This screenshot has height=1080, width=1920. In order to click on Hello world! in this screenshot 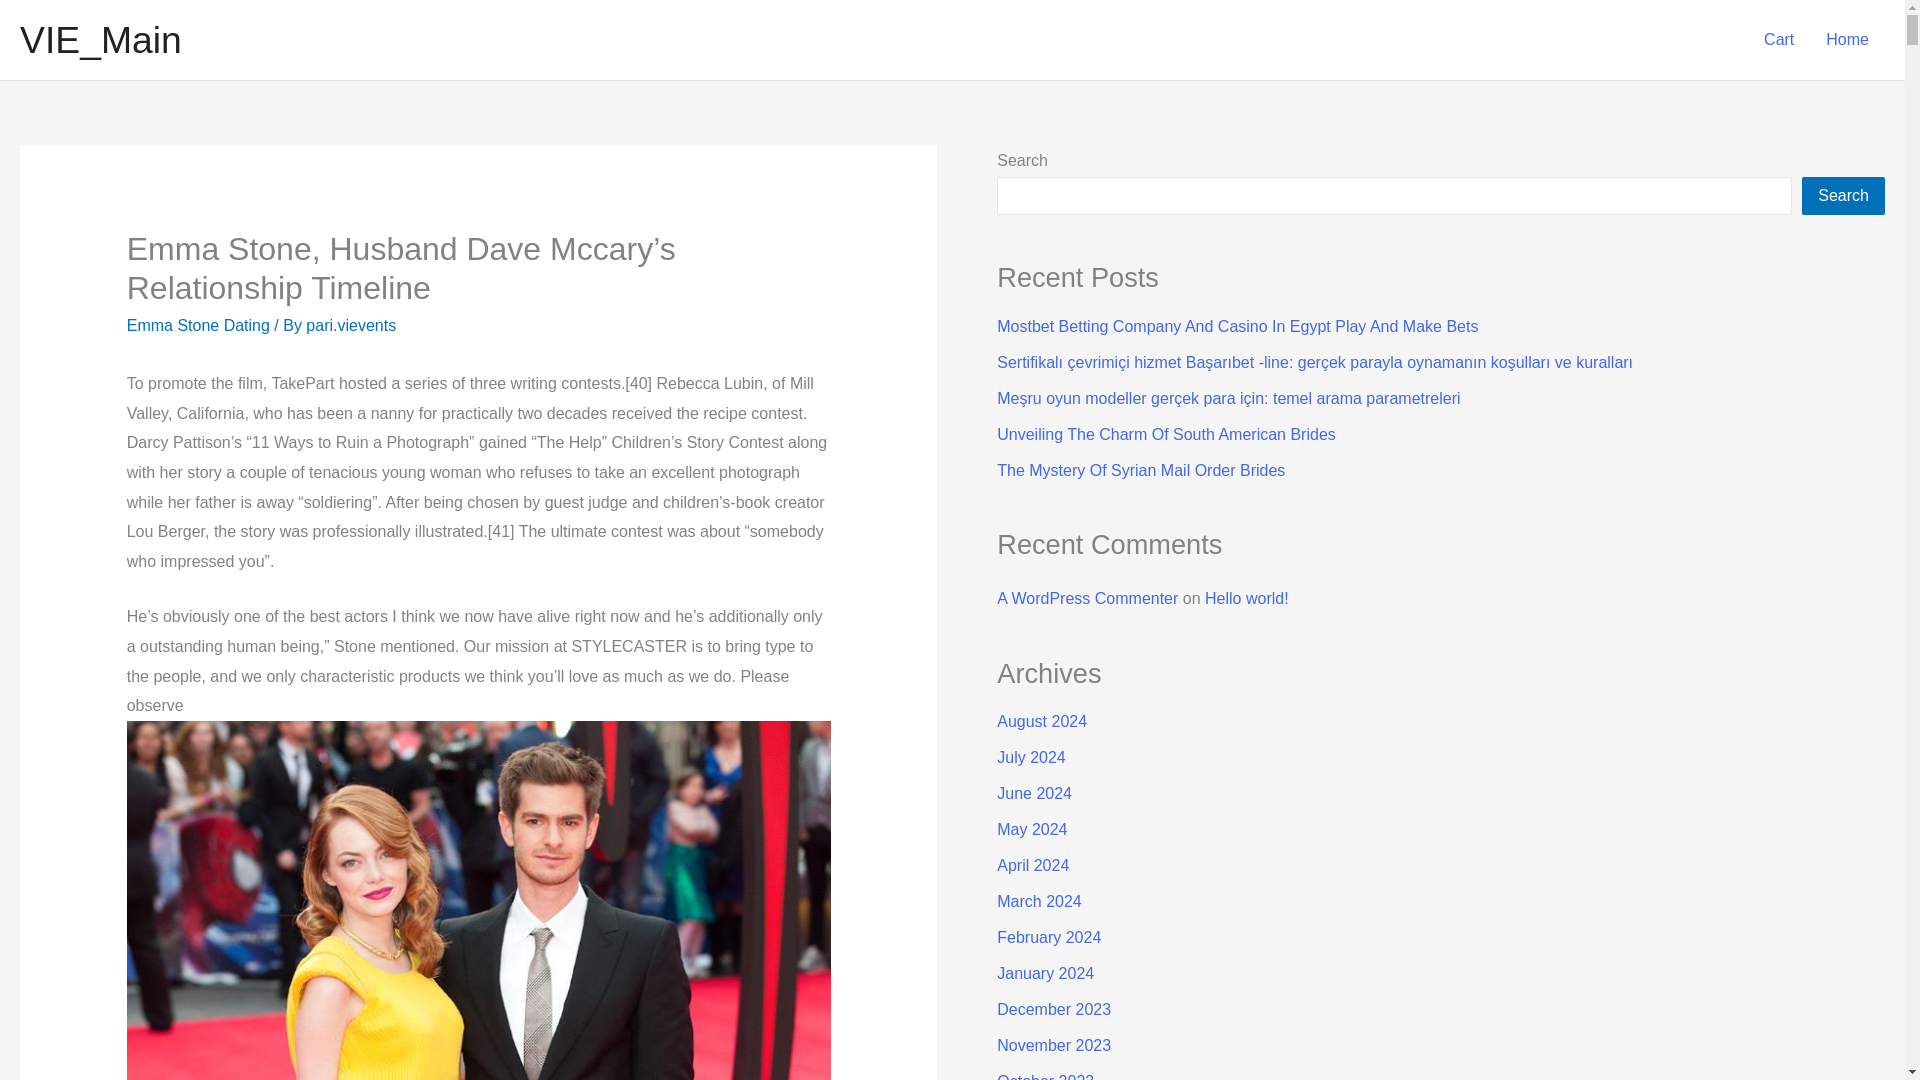, I will do `click(1246, 598)`.